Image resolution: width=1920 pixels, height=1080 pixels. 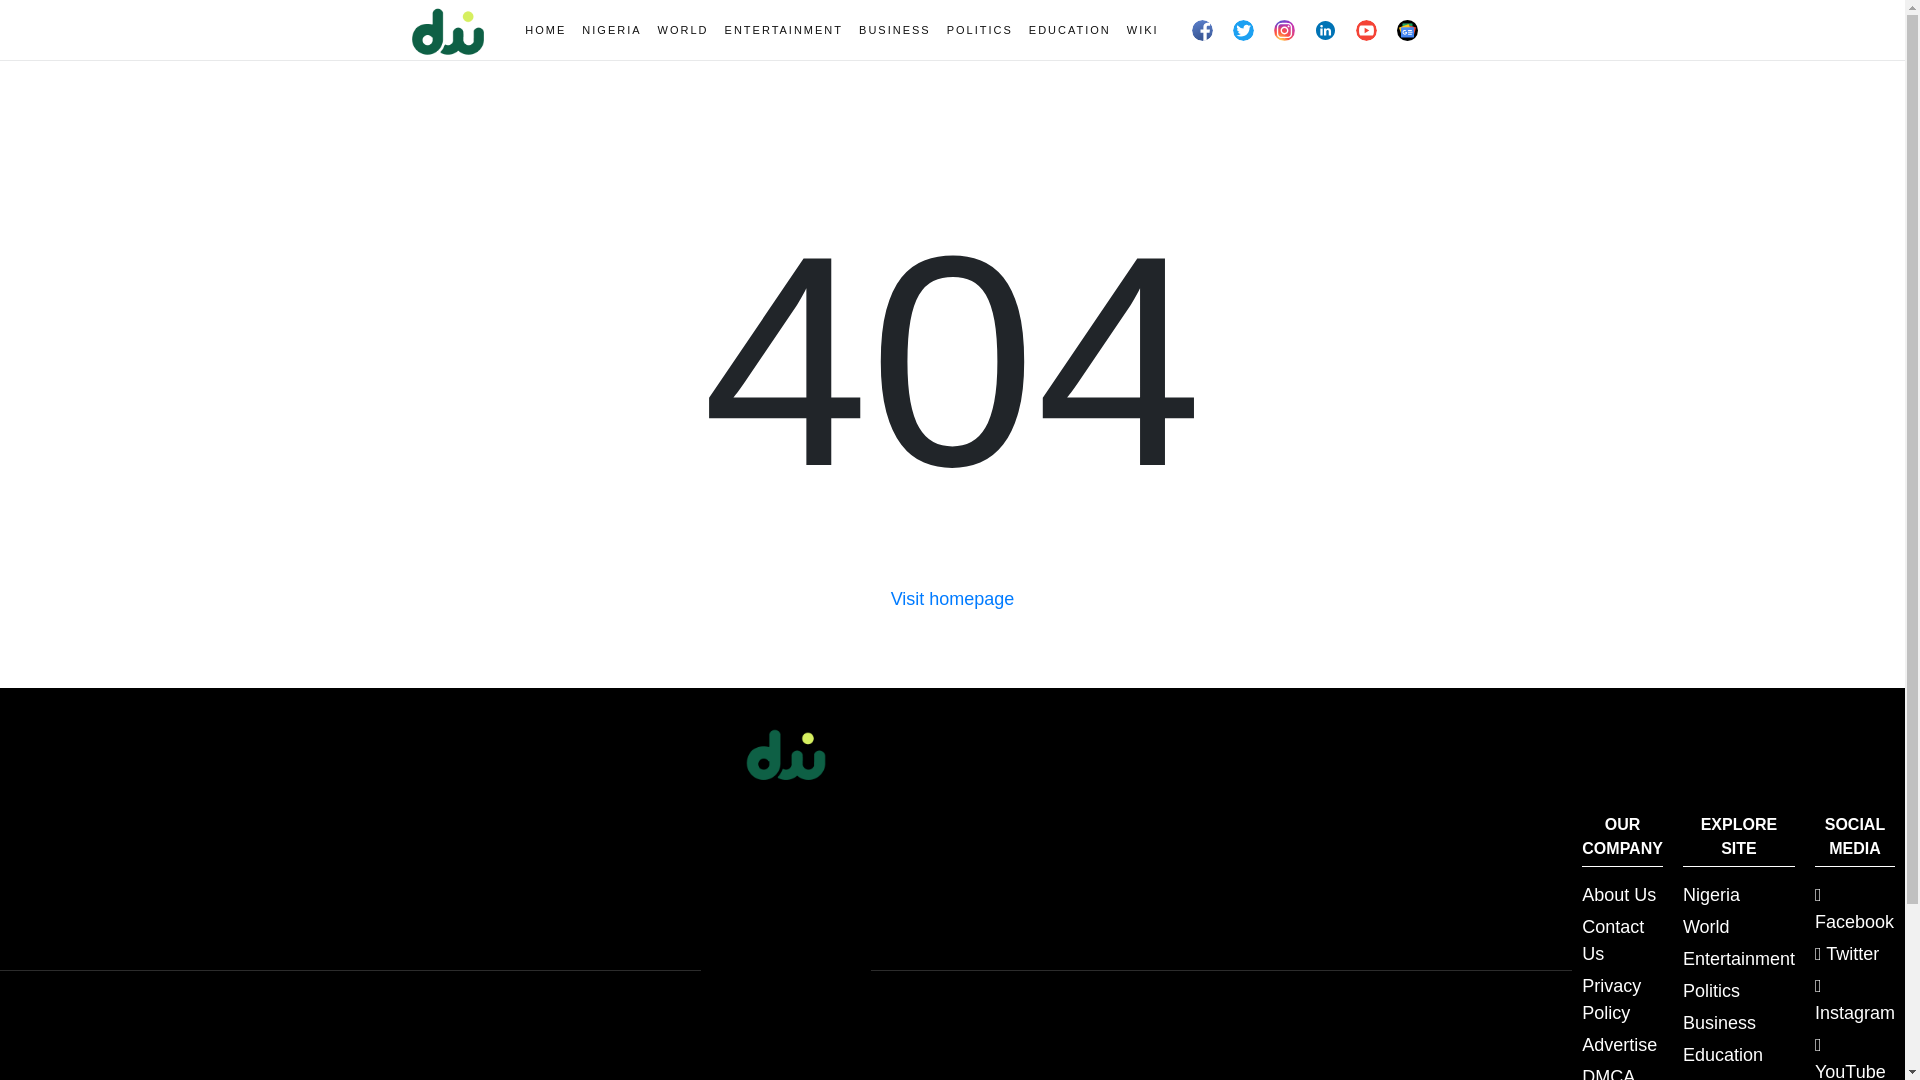 I want to click on Visit homepage, so click(x=952, y=598).